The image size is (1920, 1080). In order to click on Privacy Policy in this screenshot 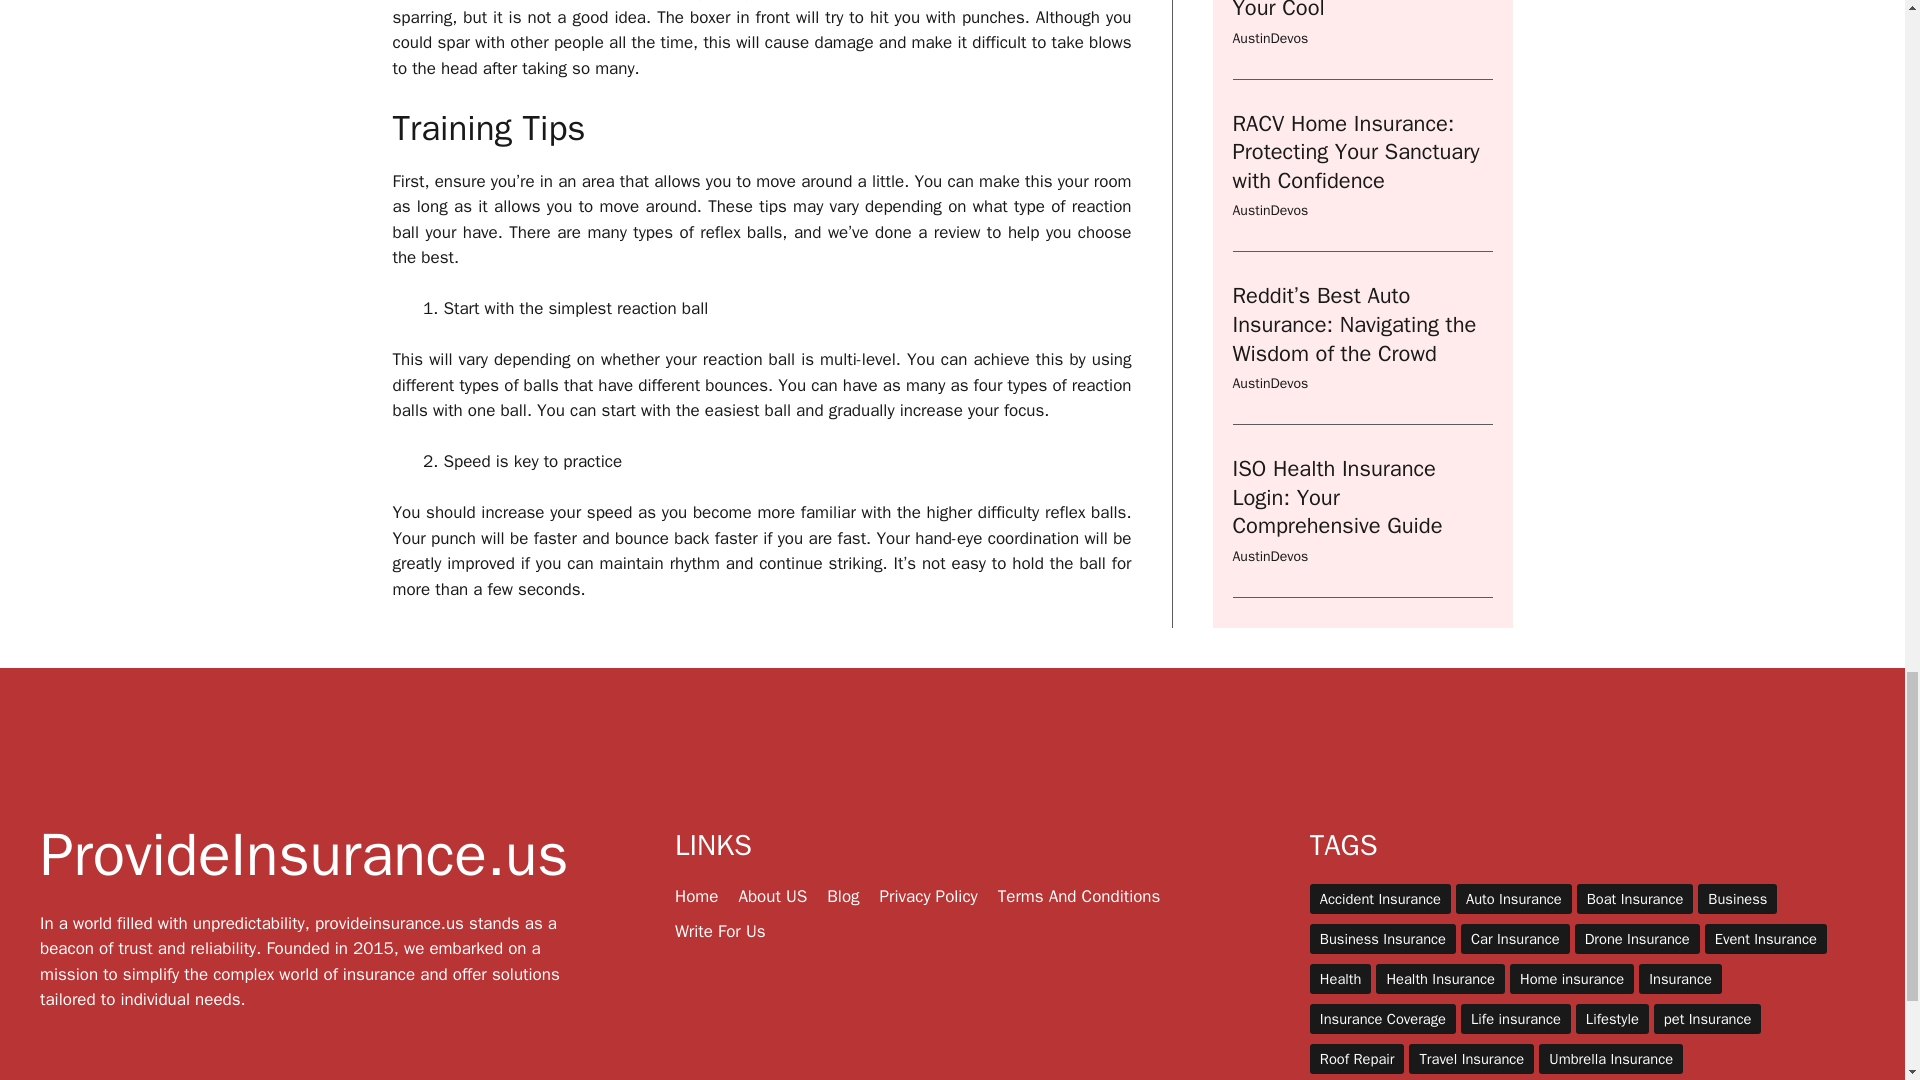, I will do `click(928, 896)`.